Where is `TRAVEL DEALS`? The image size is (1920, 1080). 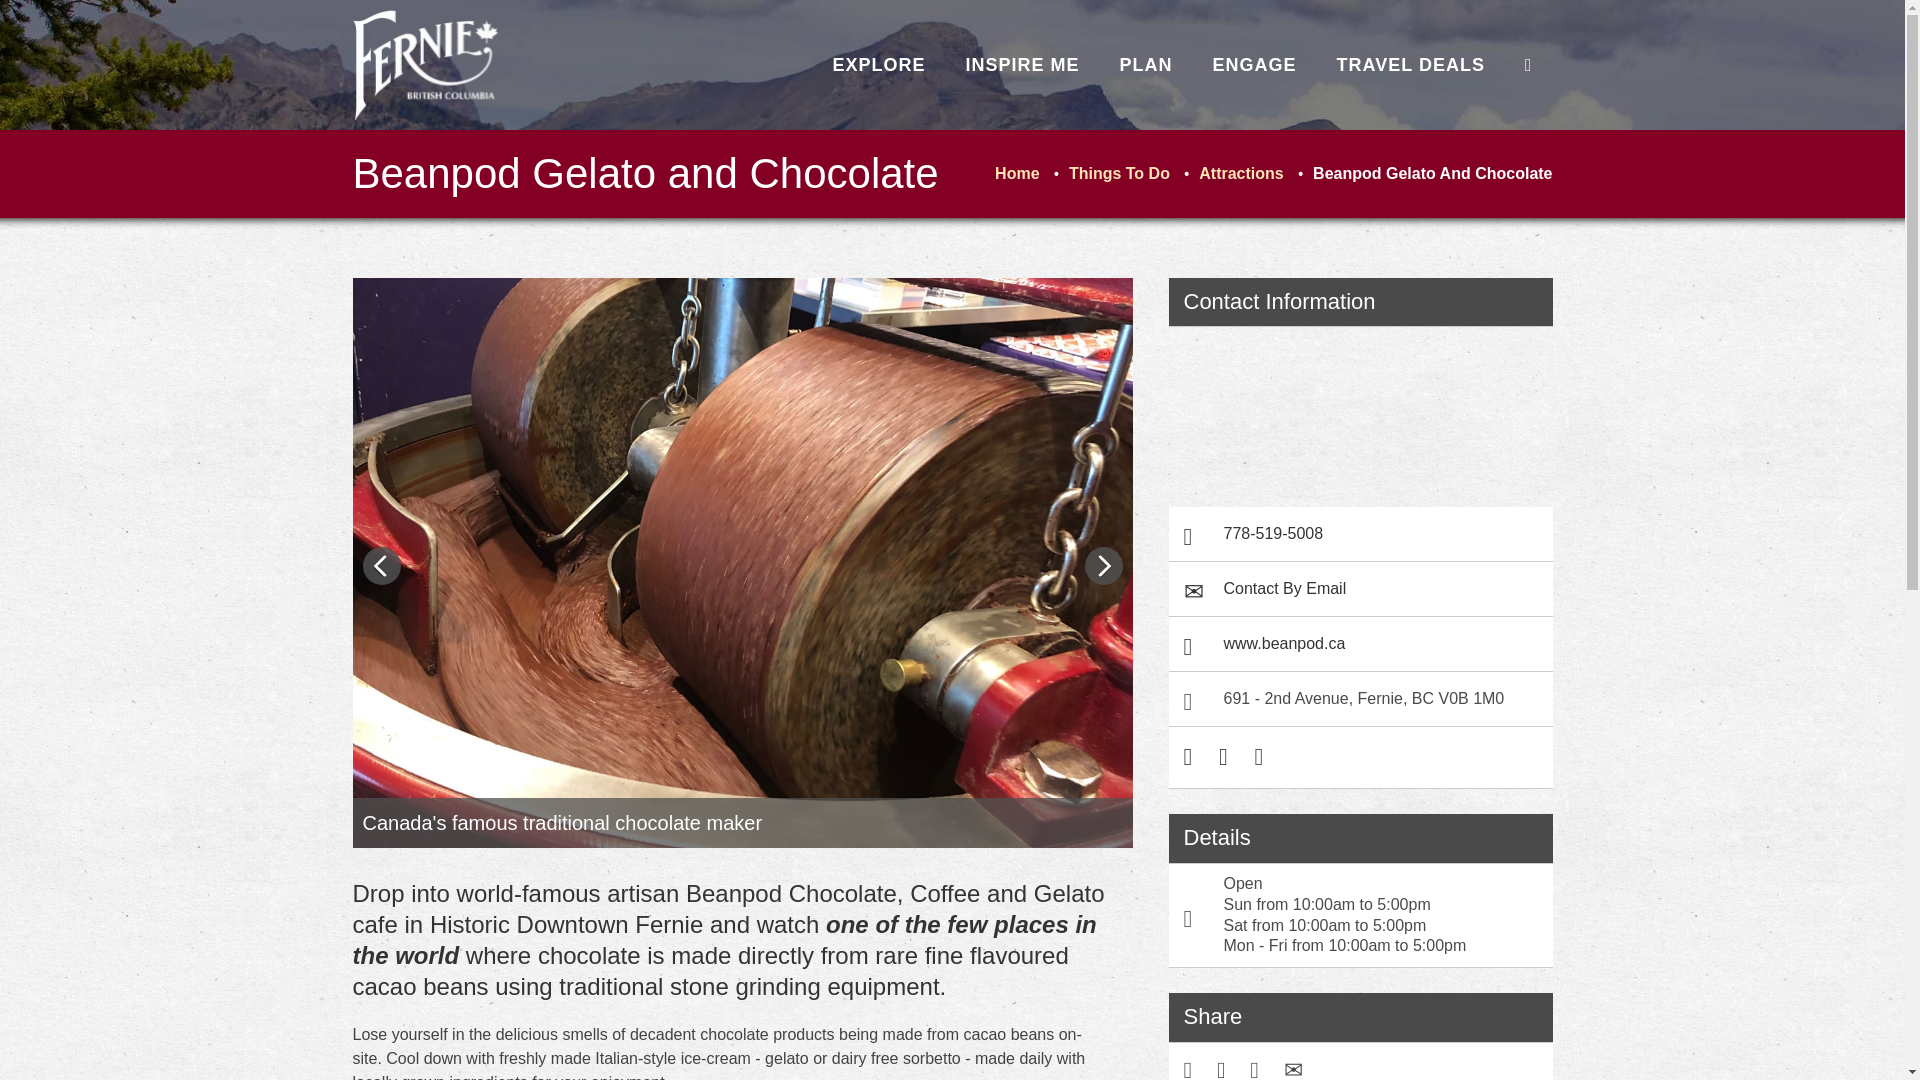
TRAVEL DEALS is located at coordinates (1411, 64).